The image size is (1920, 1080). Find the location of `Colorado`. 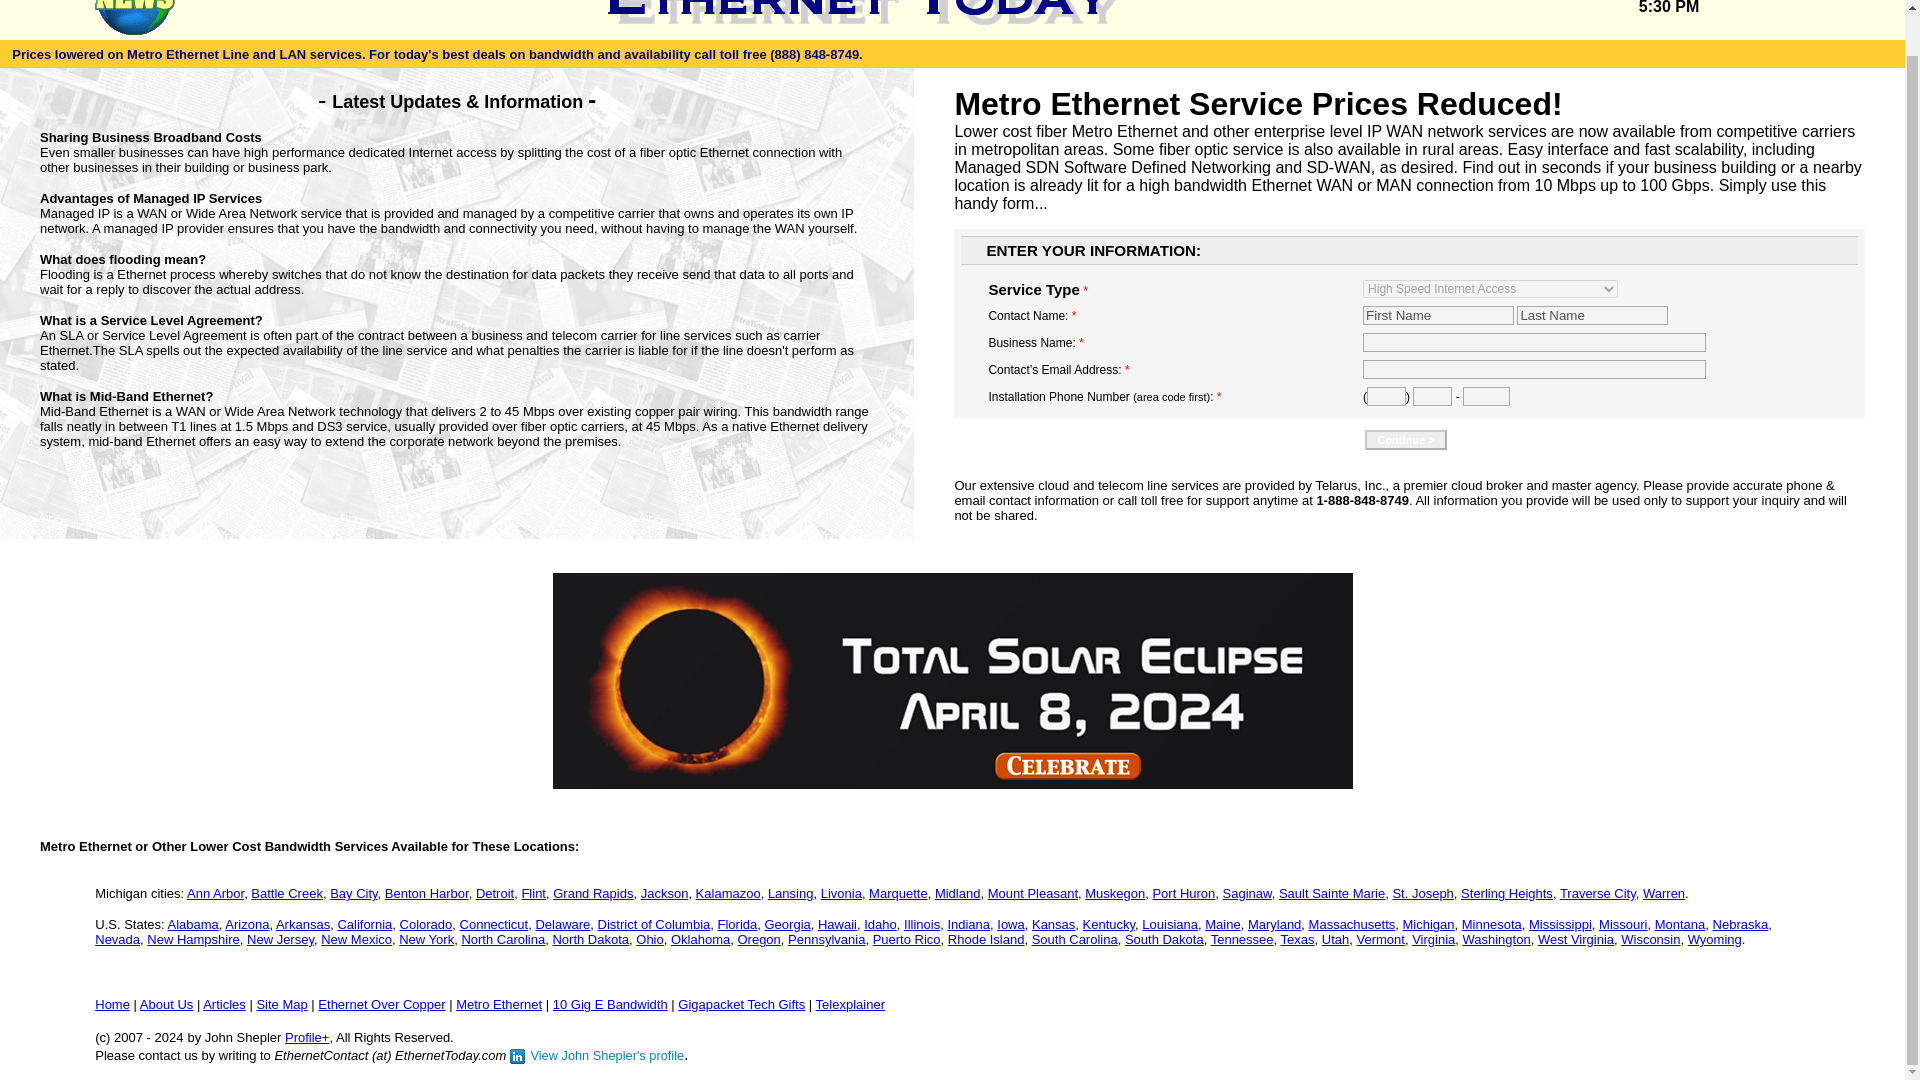

Colorado is located at coordinates (426, 924).